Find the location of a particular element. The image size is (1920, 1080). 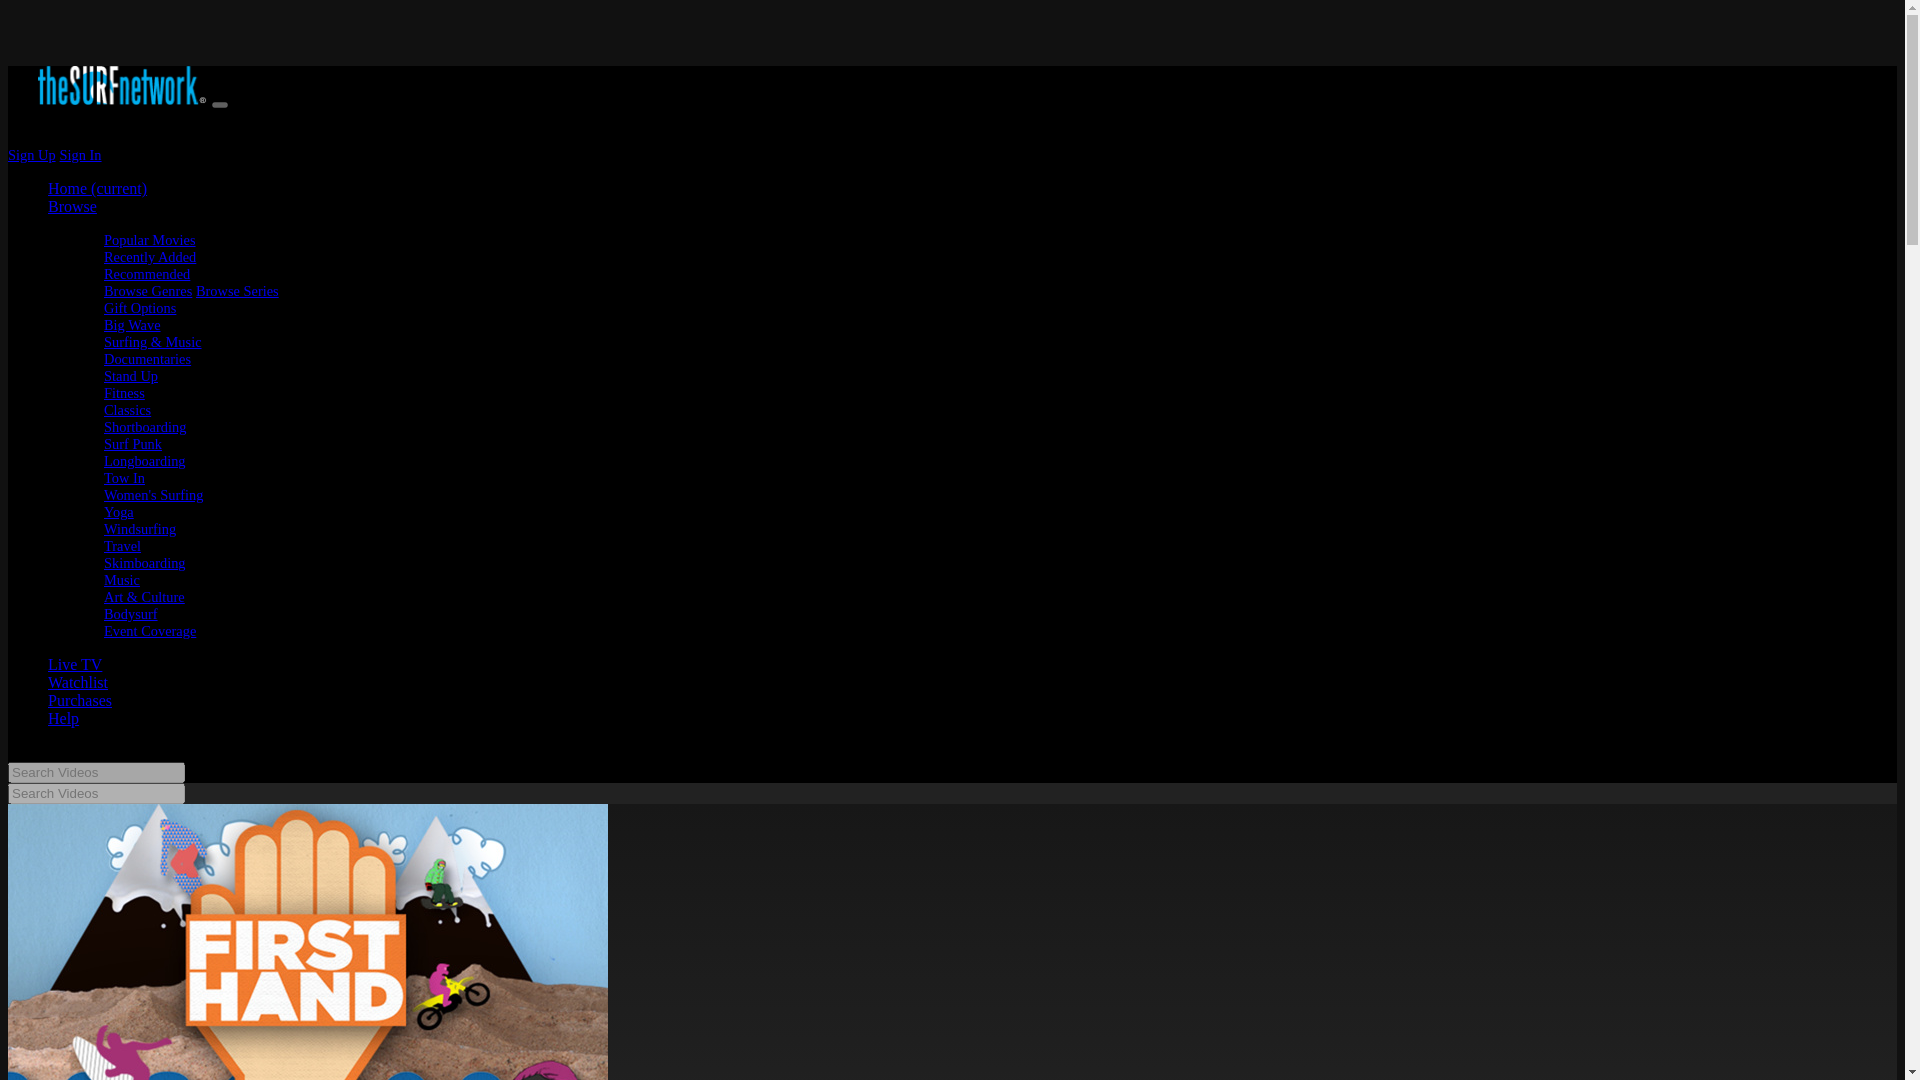

Event Coverage is located at coordinates (149, 631).